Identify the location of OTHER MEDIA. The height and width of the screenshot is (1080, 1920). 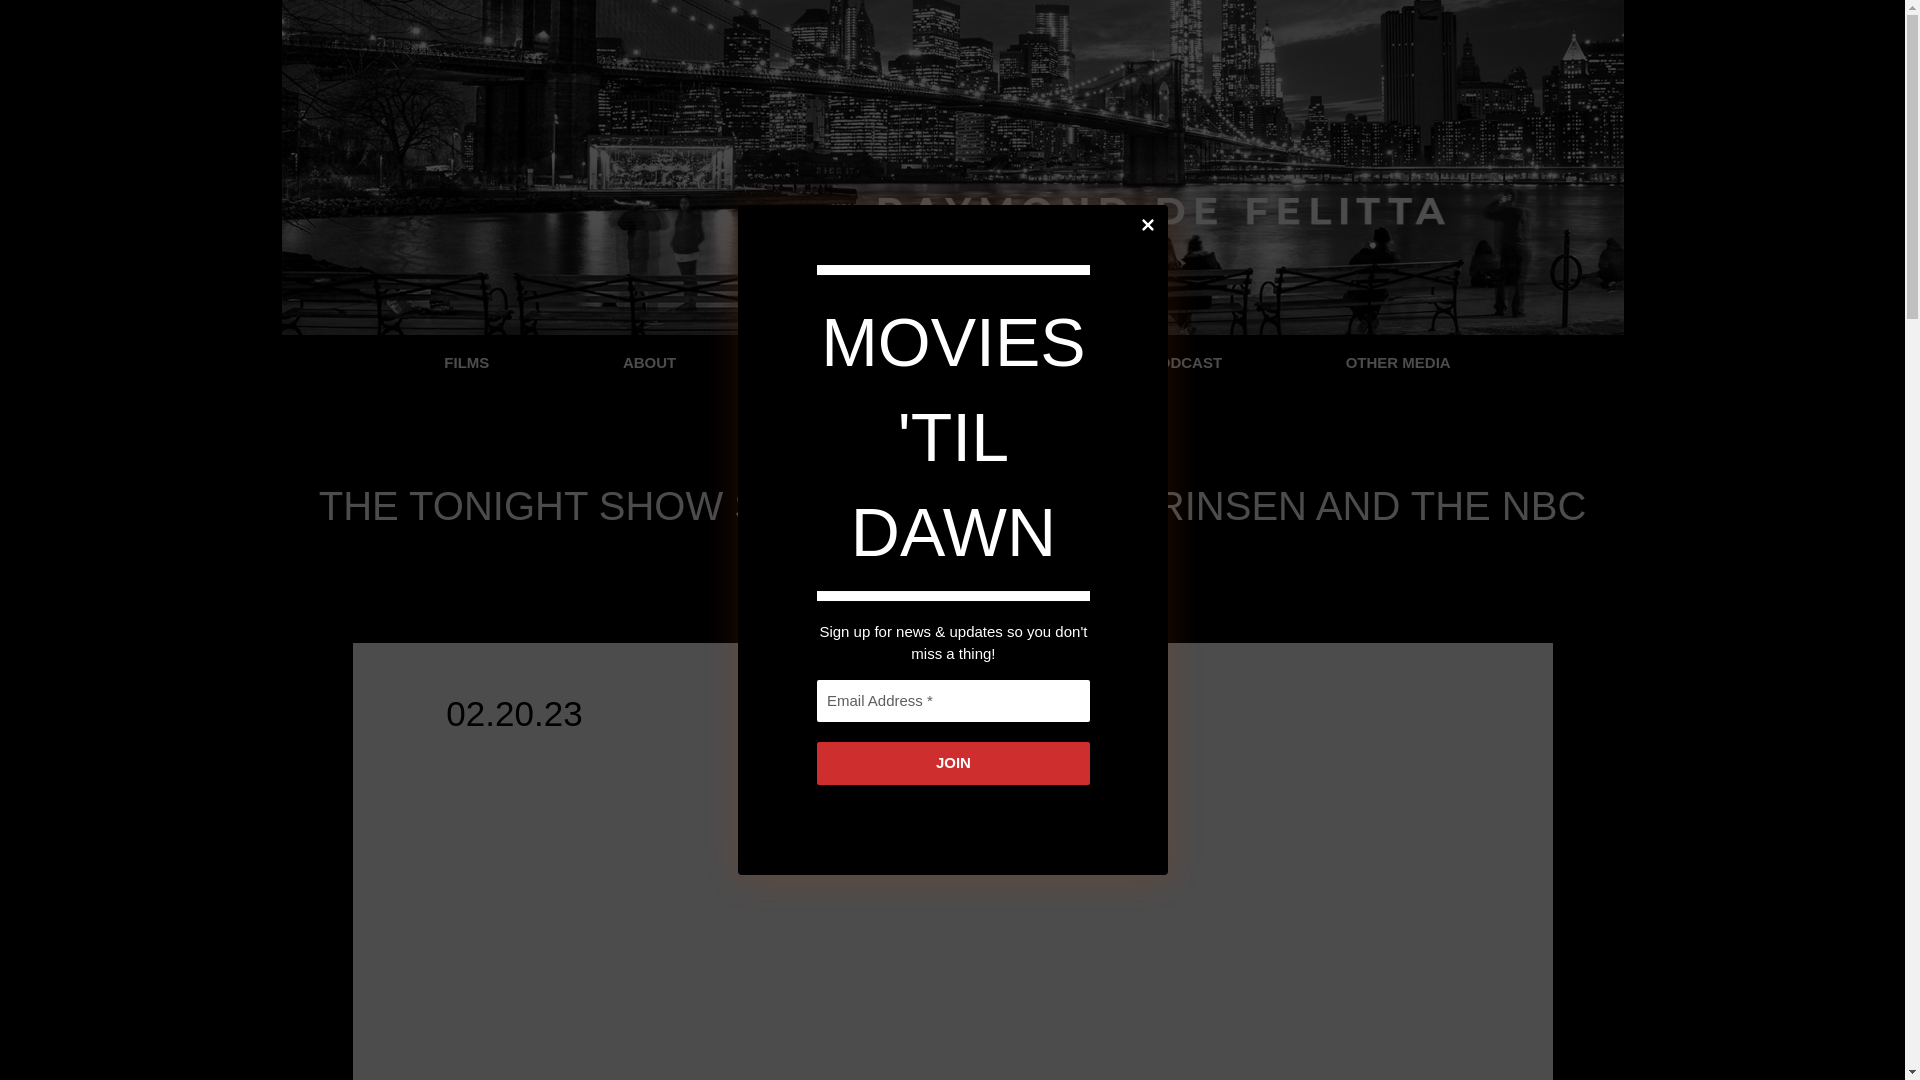
(1403, 362).